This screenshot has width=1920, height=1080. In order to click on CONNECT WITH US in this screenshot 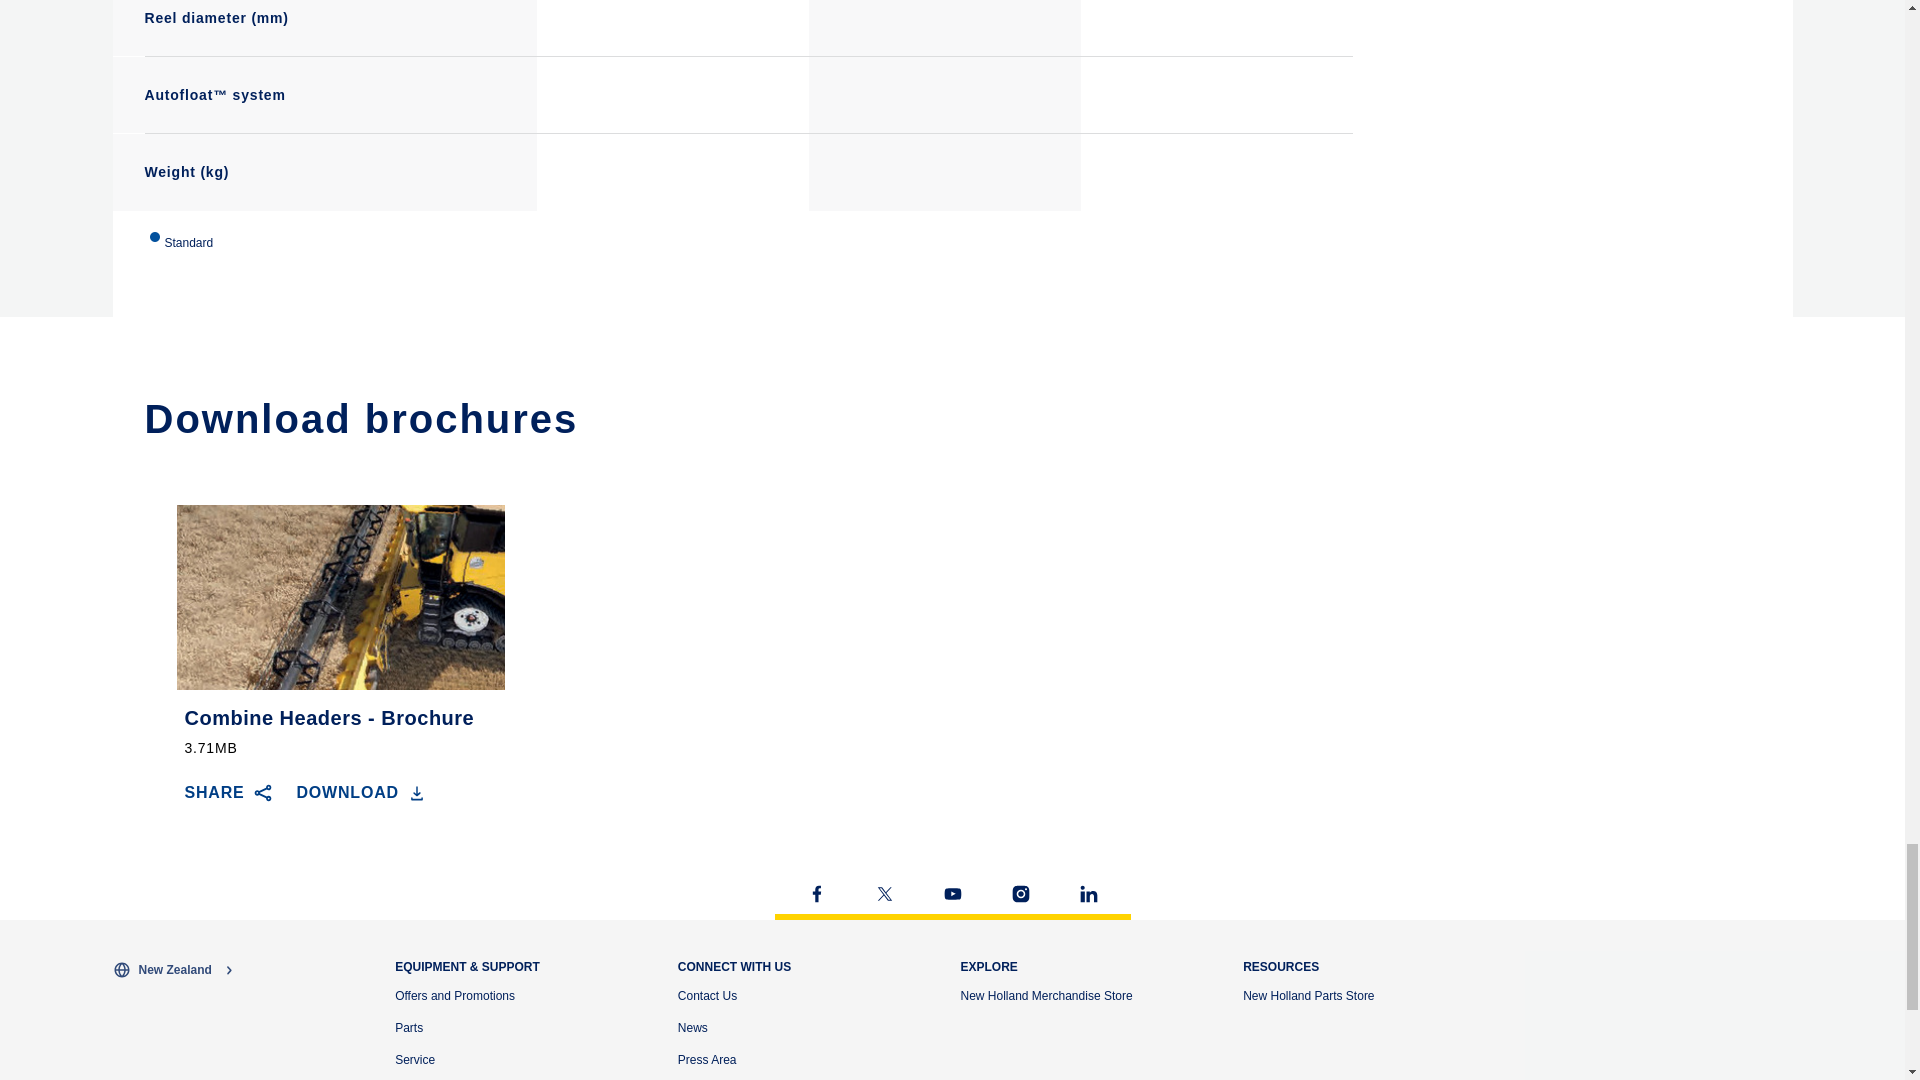, I will do `click(734, 967)`.